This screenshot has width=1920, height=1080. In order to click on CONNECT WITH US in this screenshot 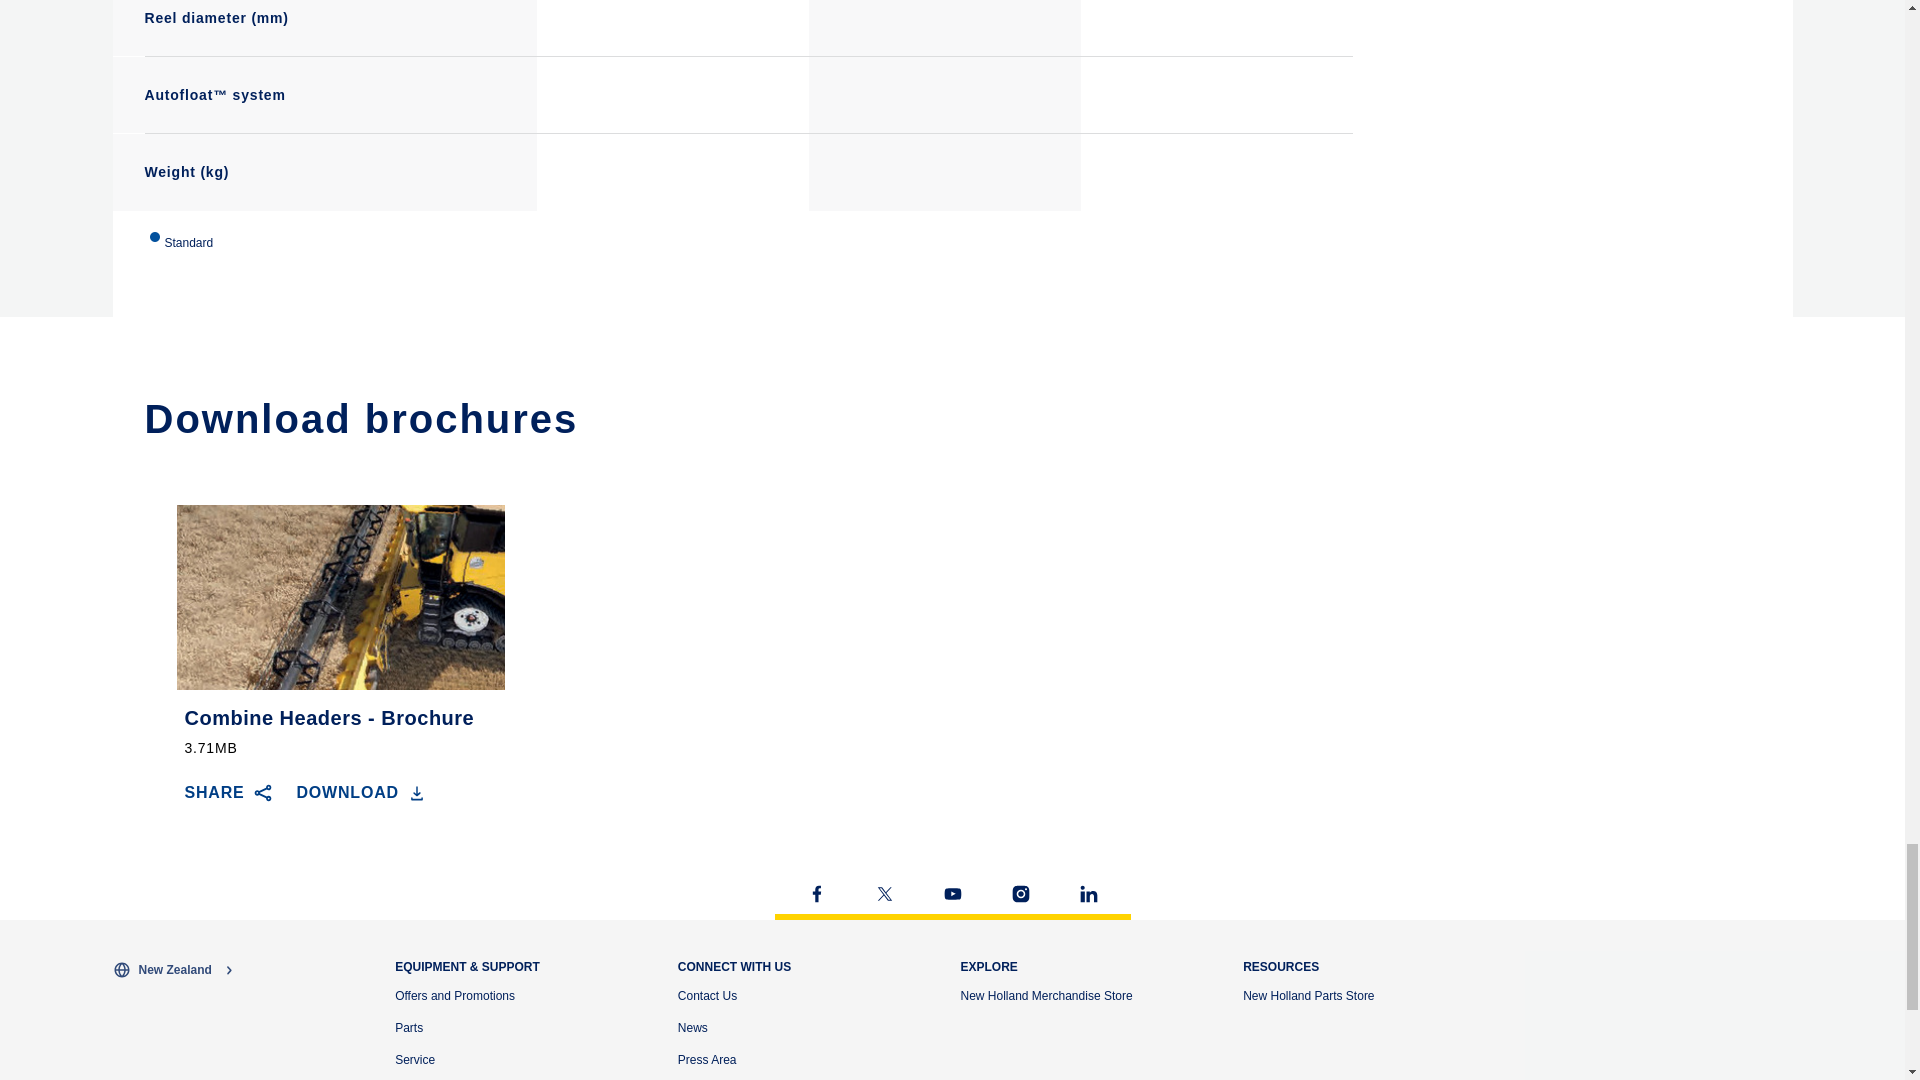, I will do `click(734, 967)`.